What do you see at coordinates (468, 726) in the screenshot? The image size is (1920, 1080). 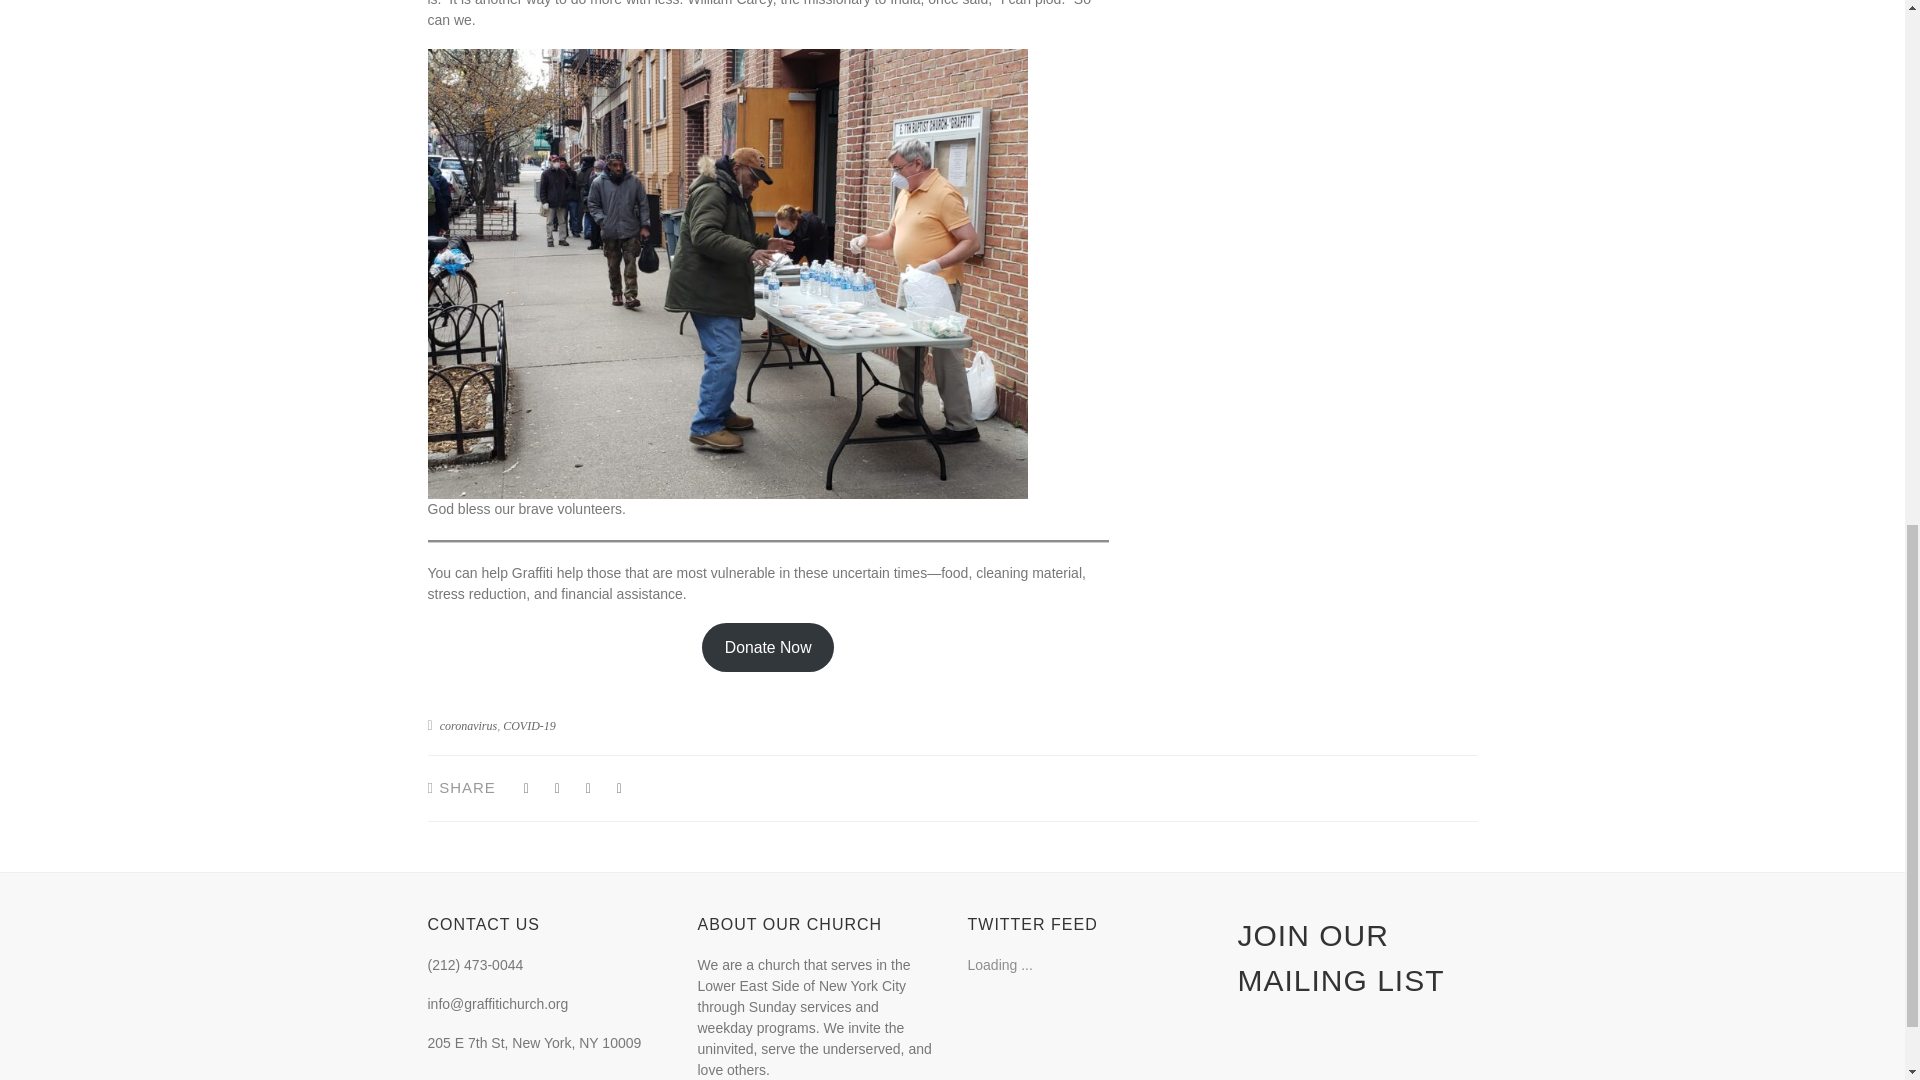 I see `coronavirus` at bounding box center [468, 726].